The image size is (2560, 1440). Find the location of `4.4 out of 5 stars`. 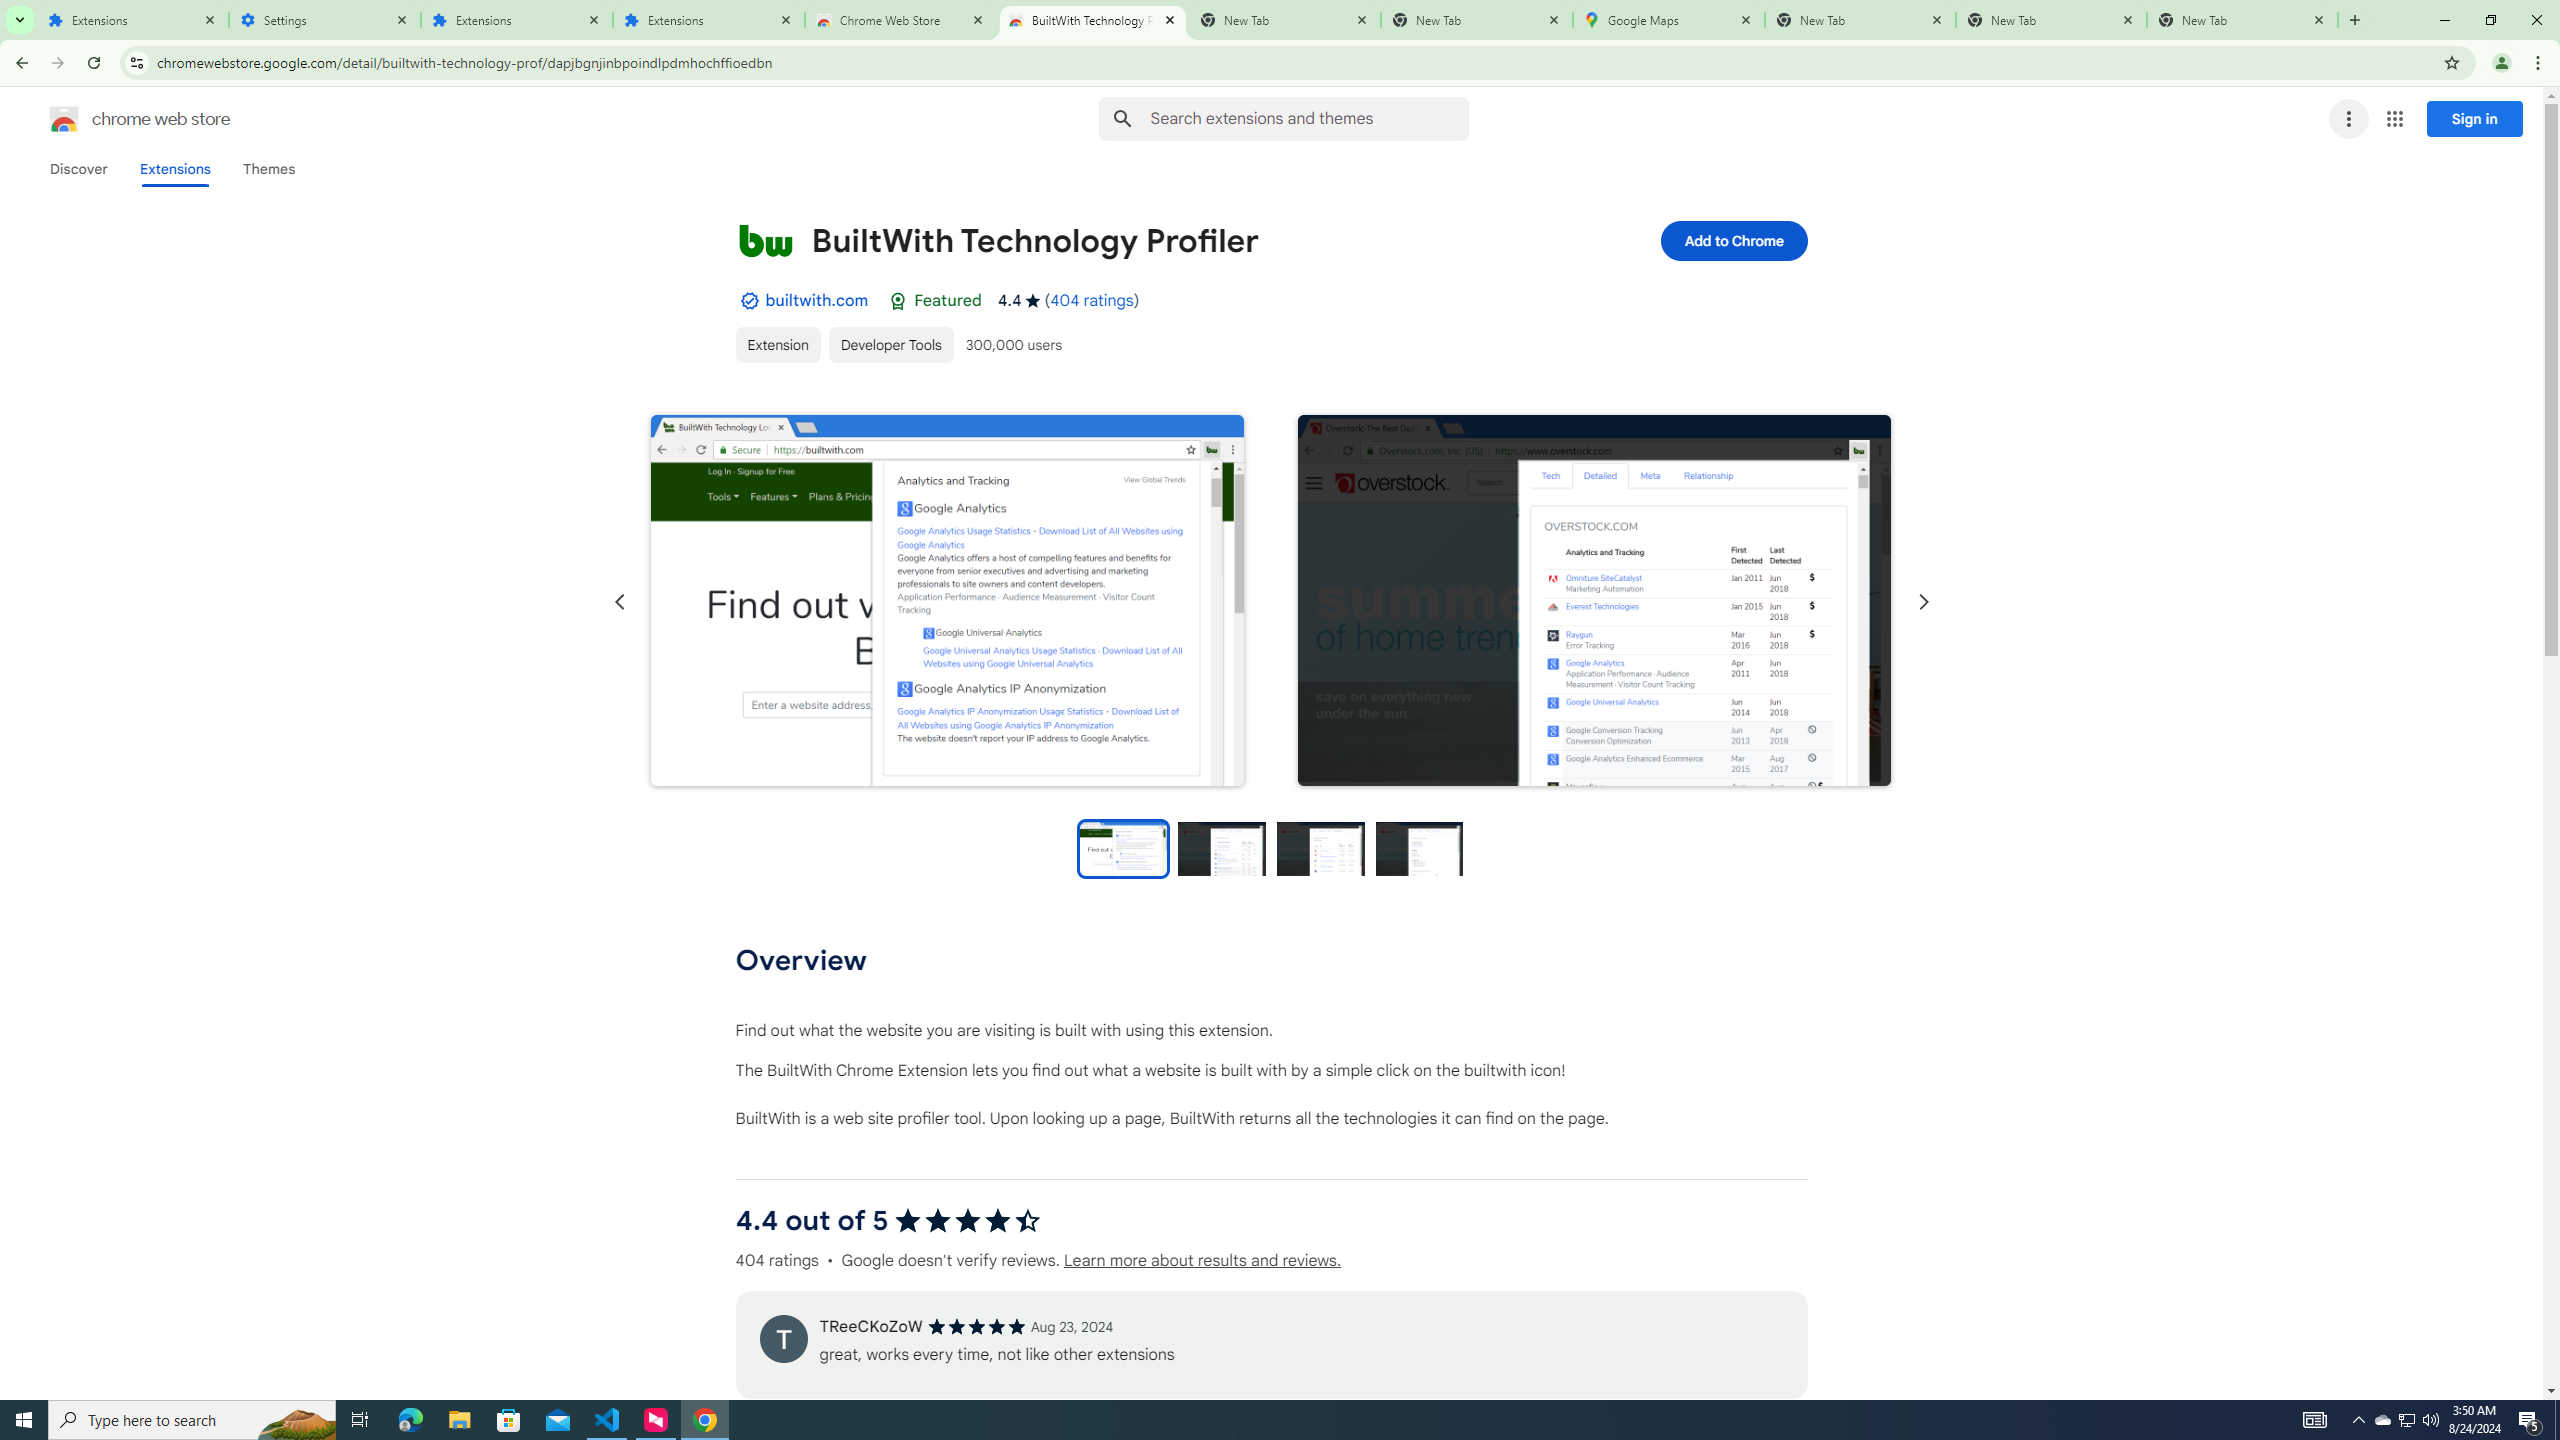

4.4 out of 5 stars is located at coordinates (966, 1220).